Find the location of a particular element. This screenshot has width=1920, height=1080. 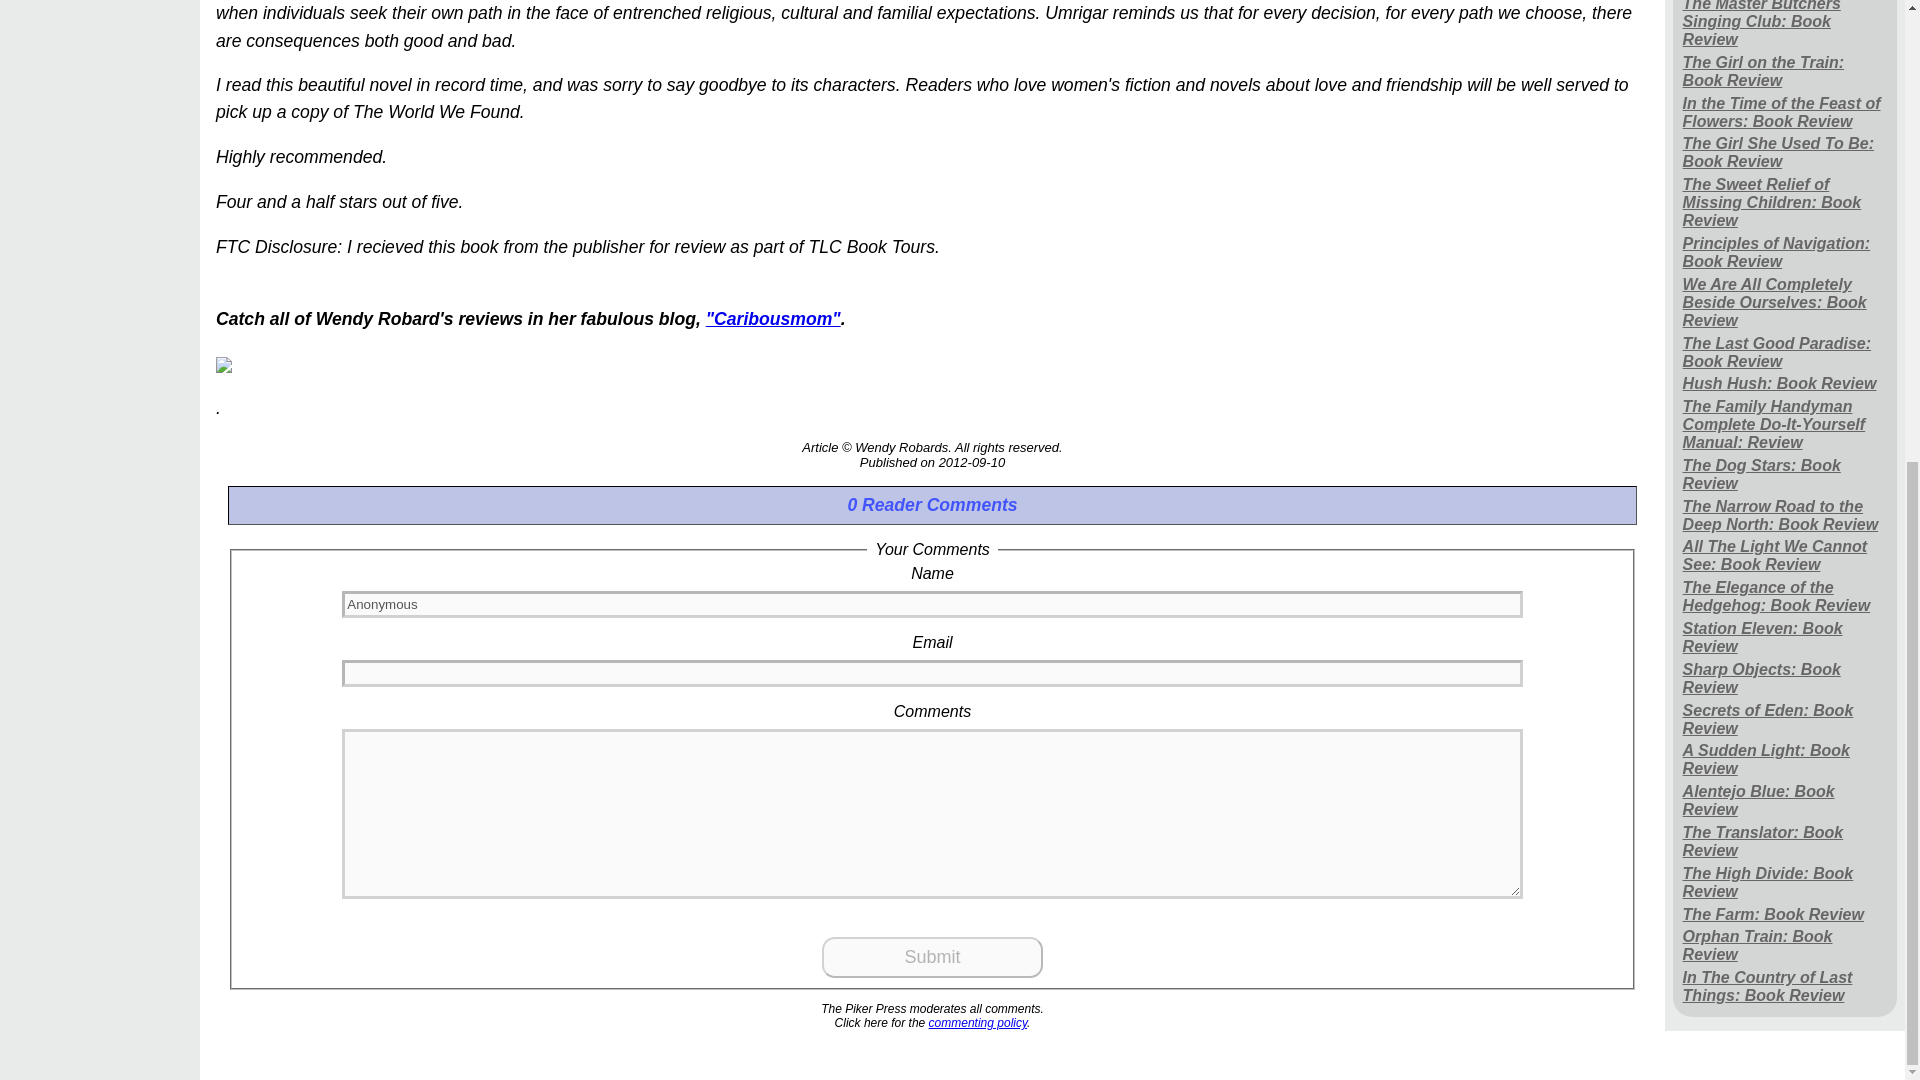

Principles of Navigation: Book Review is located at coordinates (1785, 254).